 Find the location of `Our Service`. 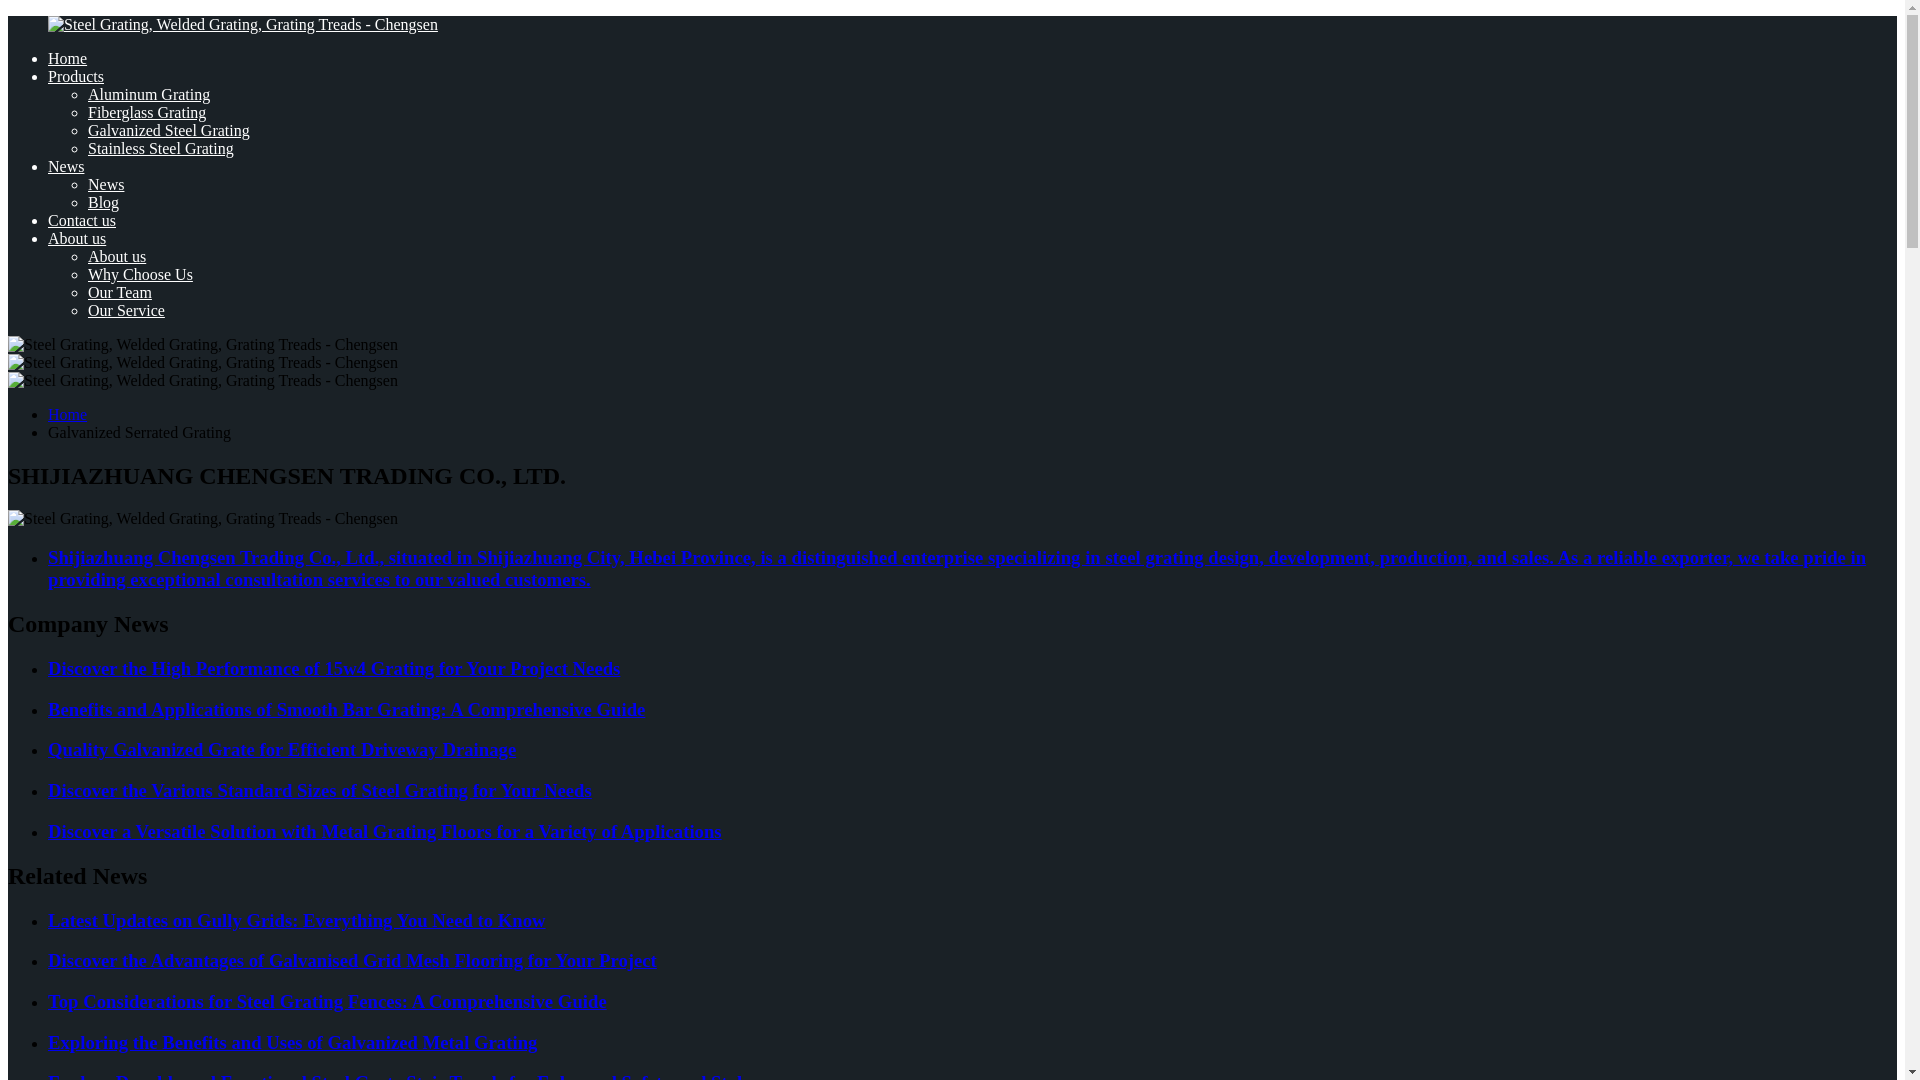

Our Service is located at coordinates (126, 310).